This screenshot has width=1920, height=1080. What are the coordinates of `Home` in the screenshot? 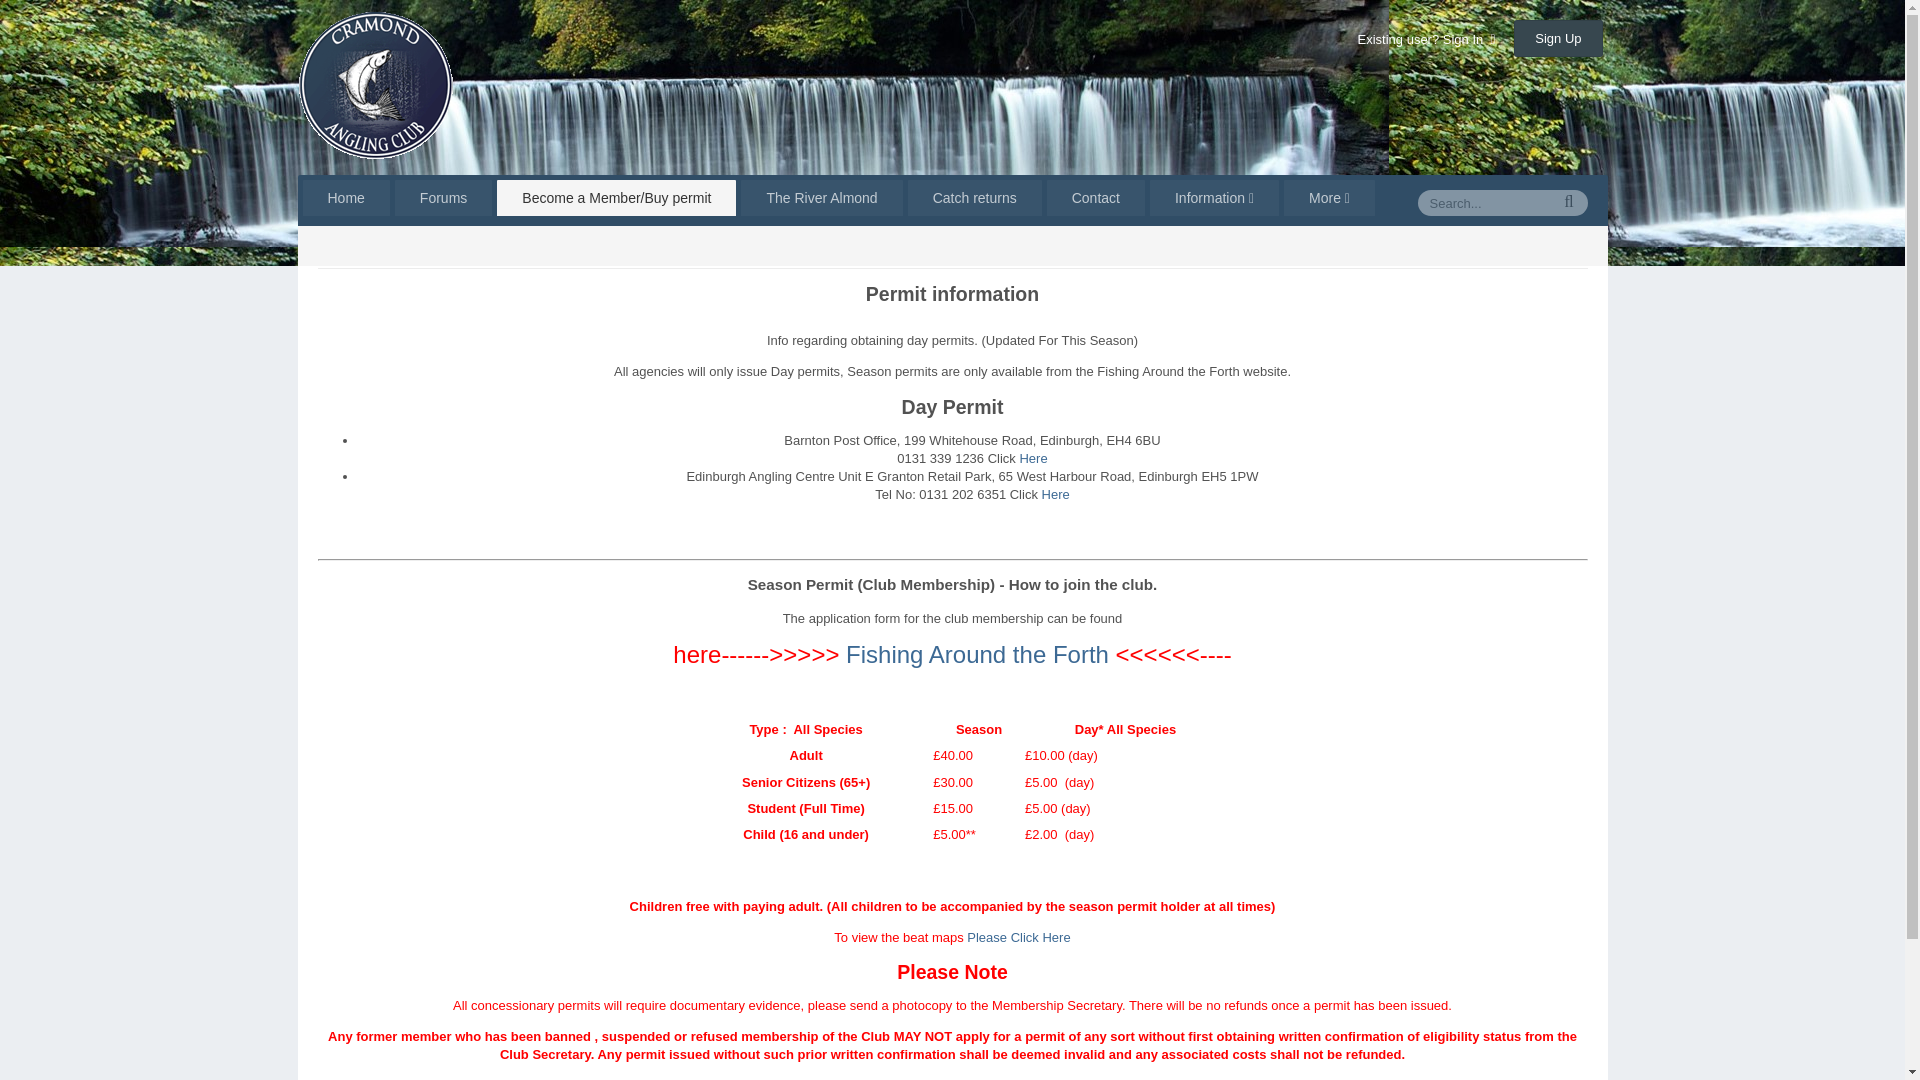 It's located at (345, 198).